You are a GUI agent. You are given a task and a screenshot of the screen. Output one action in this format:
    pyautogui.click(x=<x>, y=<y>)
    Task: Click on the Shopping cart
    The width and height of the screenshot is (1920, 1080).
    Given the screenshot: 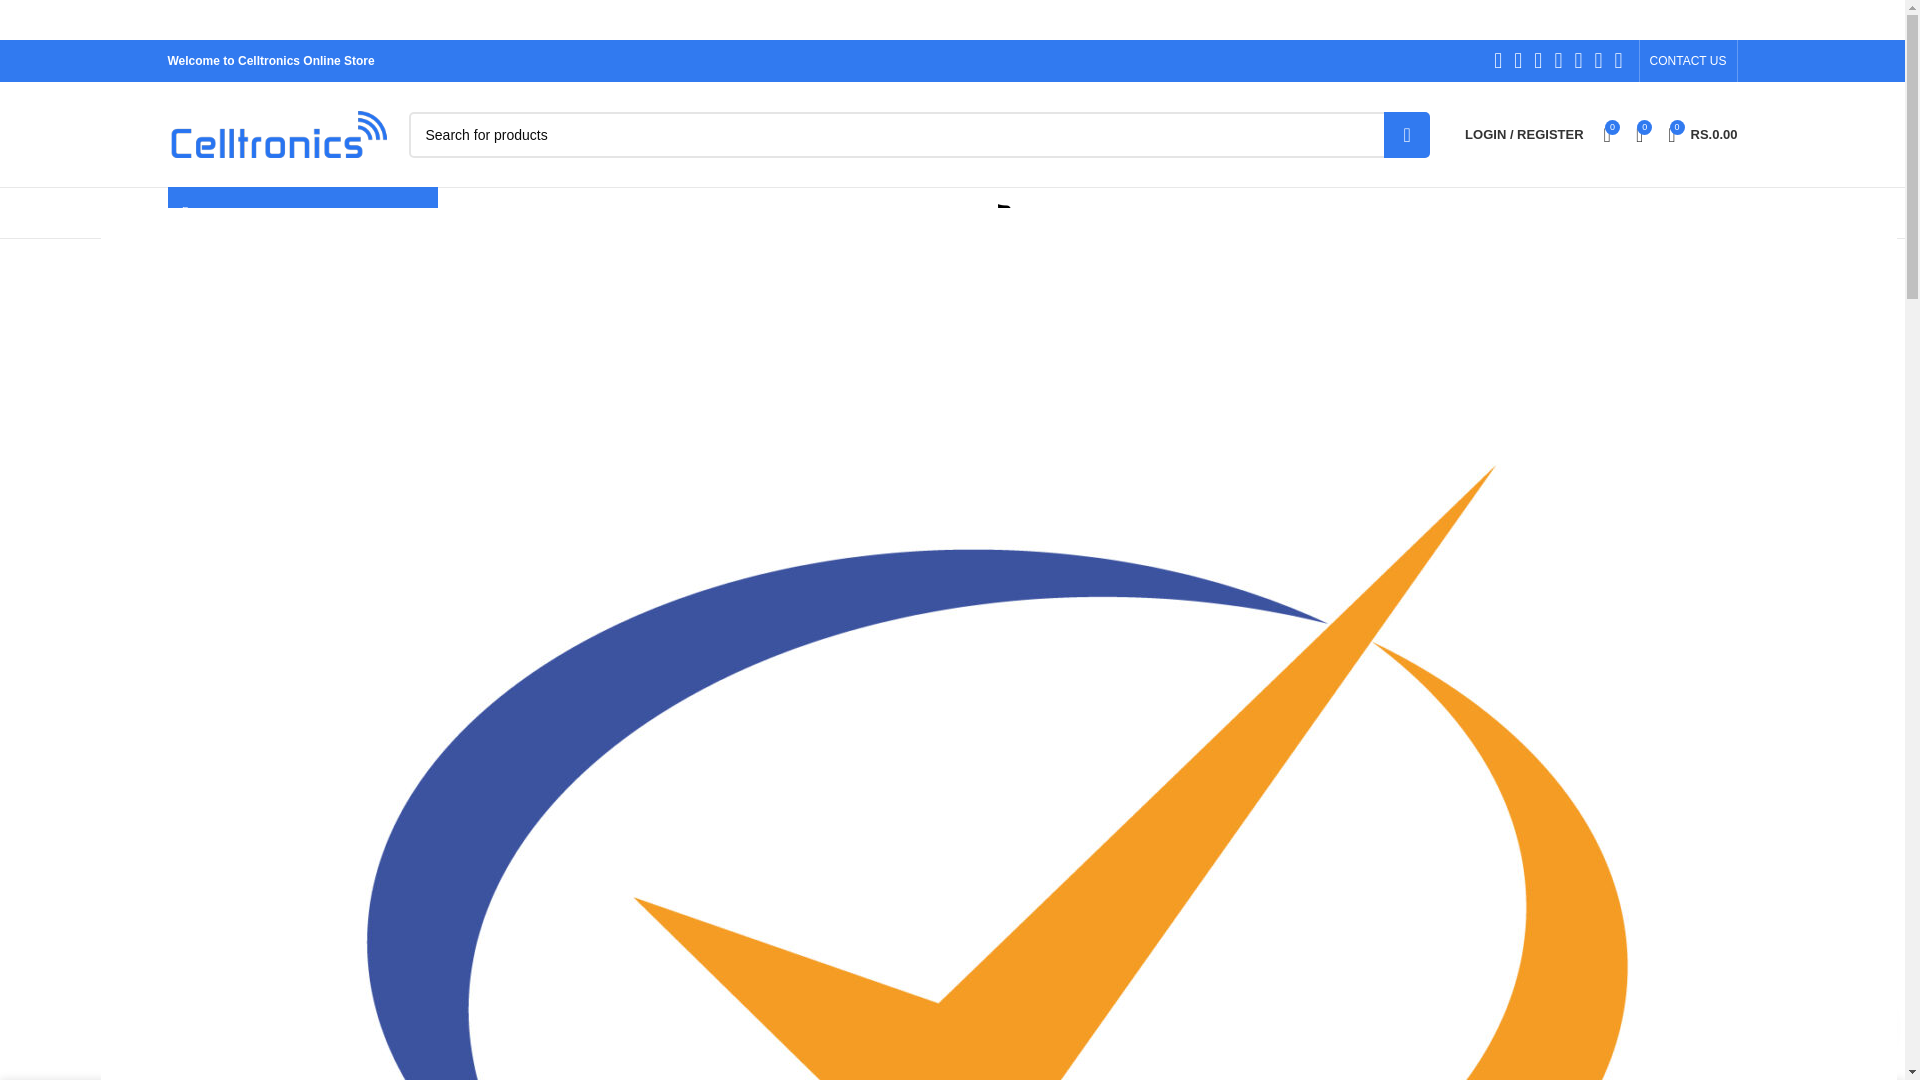 What is the action you would take?
    pyautogui.click(x=1606, y=134)
    